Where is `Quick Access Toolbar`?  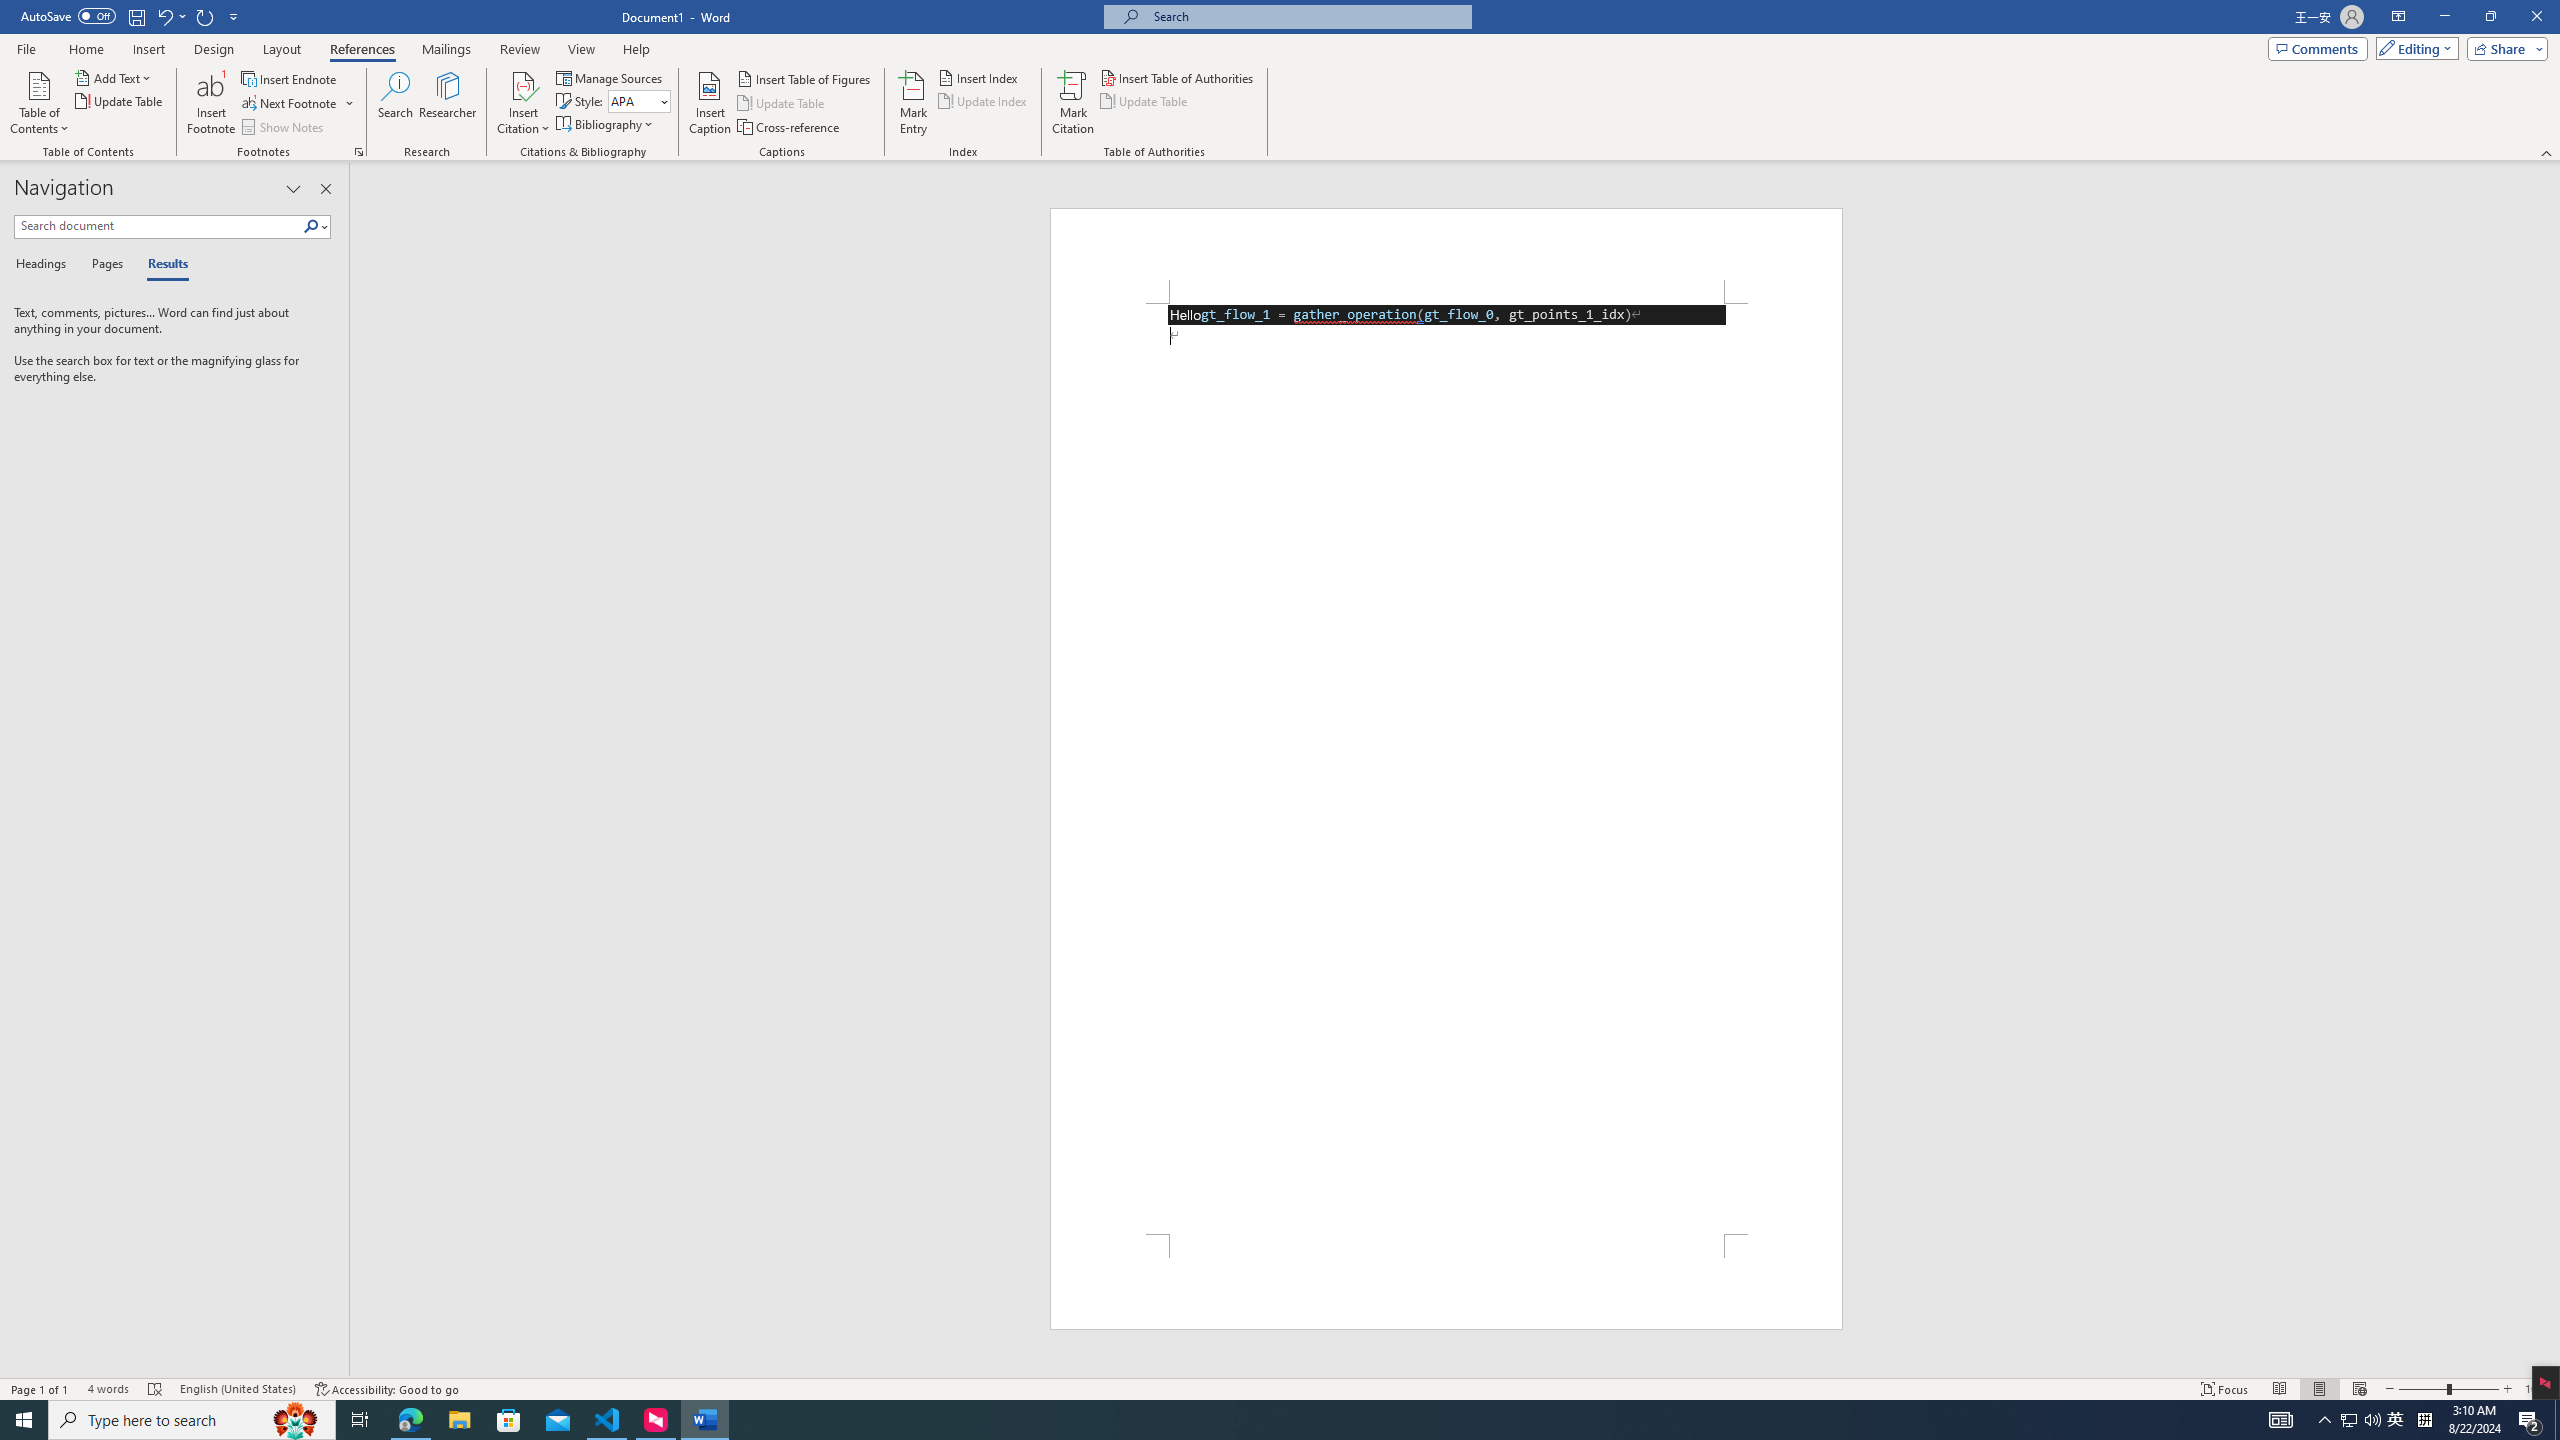 Quick Access Toolbar is located at coordinates (132, 17).